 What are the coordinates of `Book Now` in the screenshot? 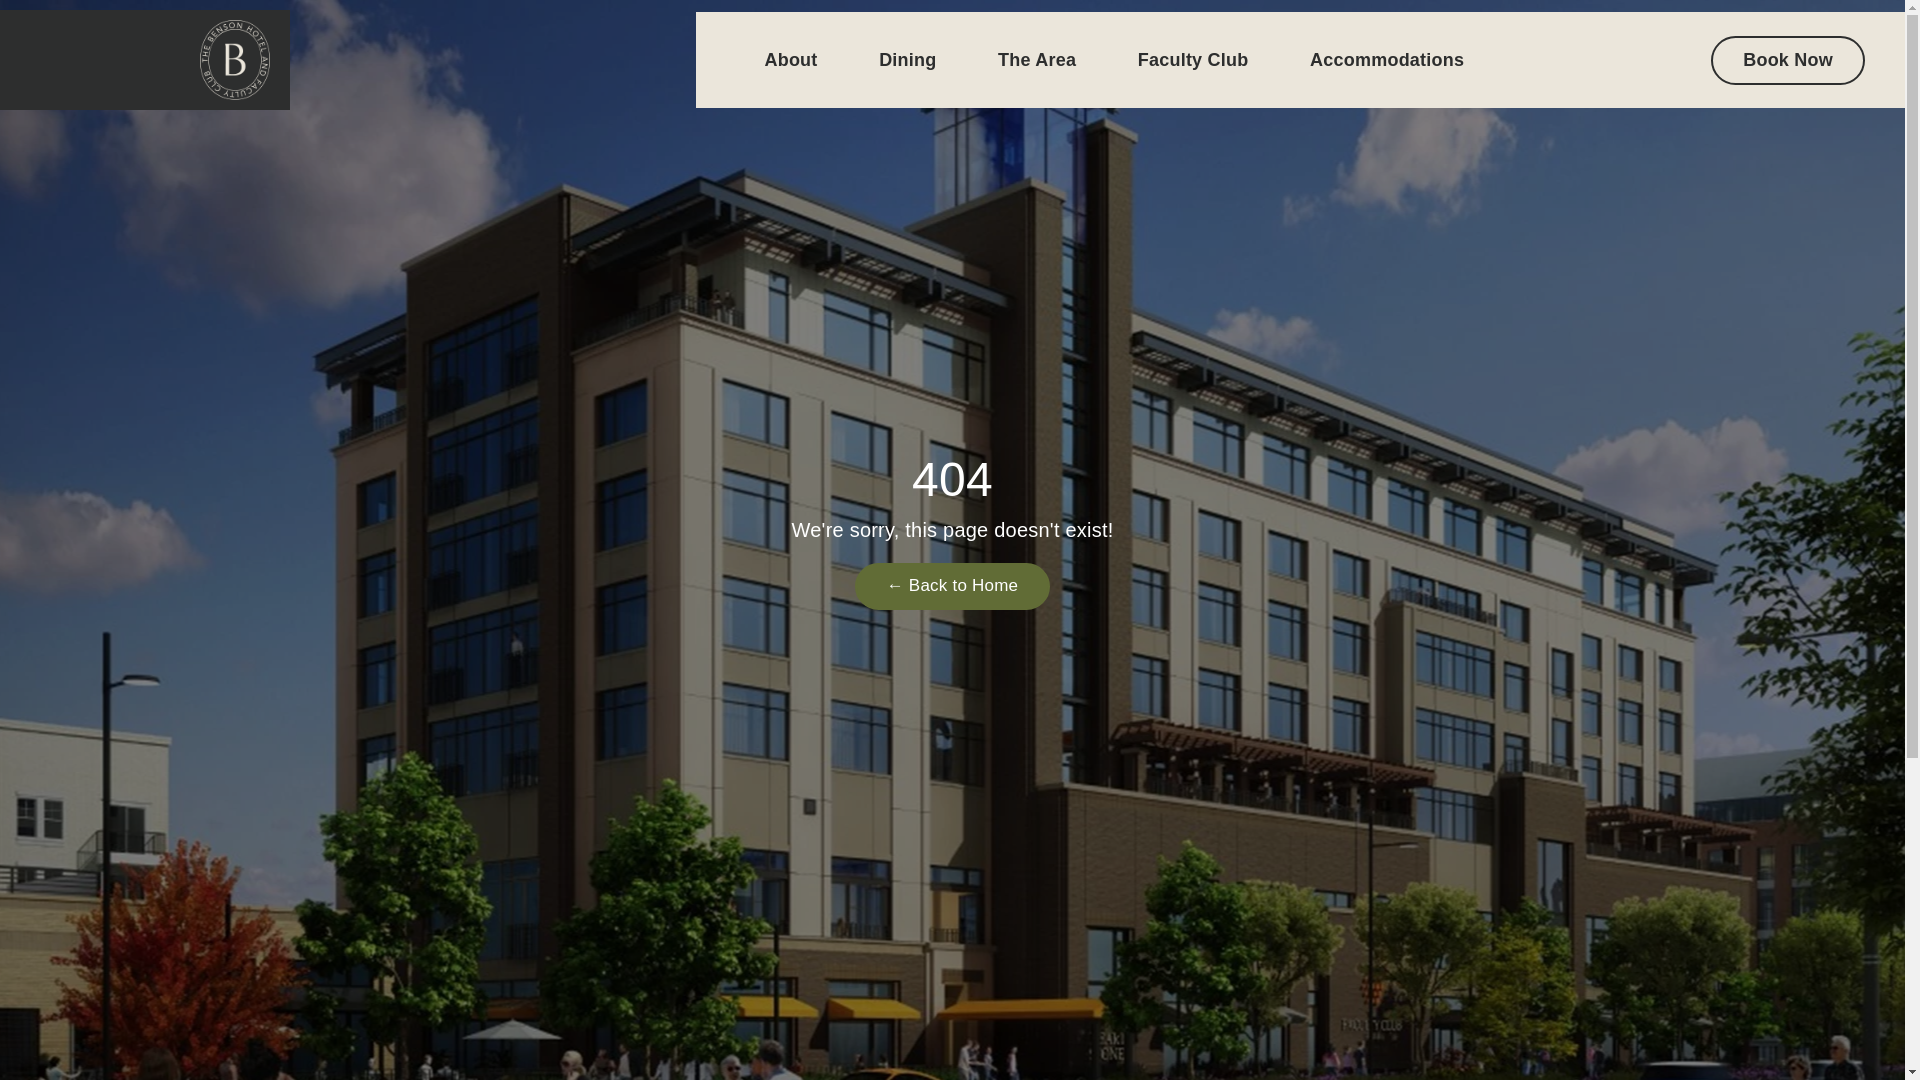 It's located at (1787, 60).